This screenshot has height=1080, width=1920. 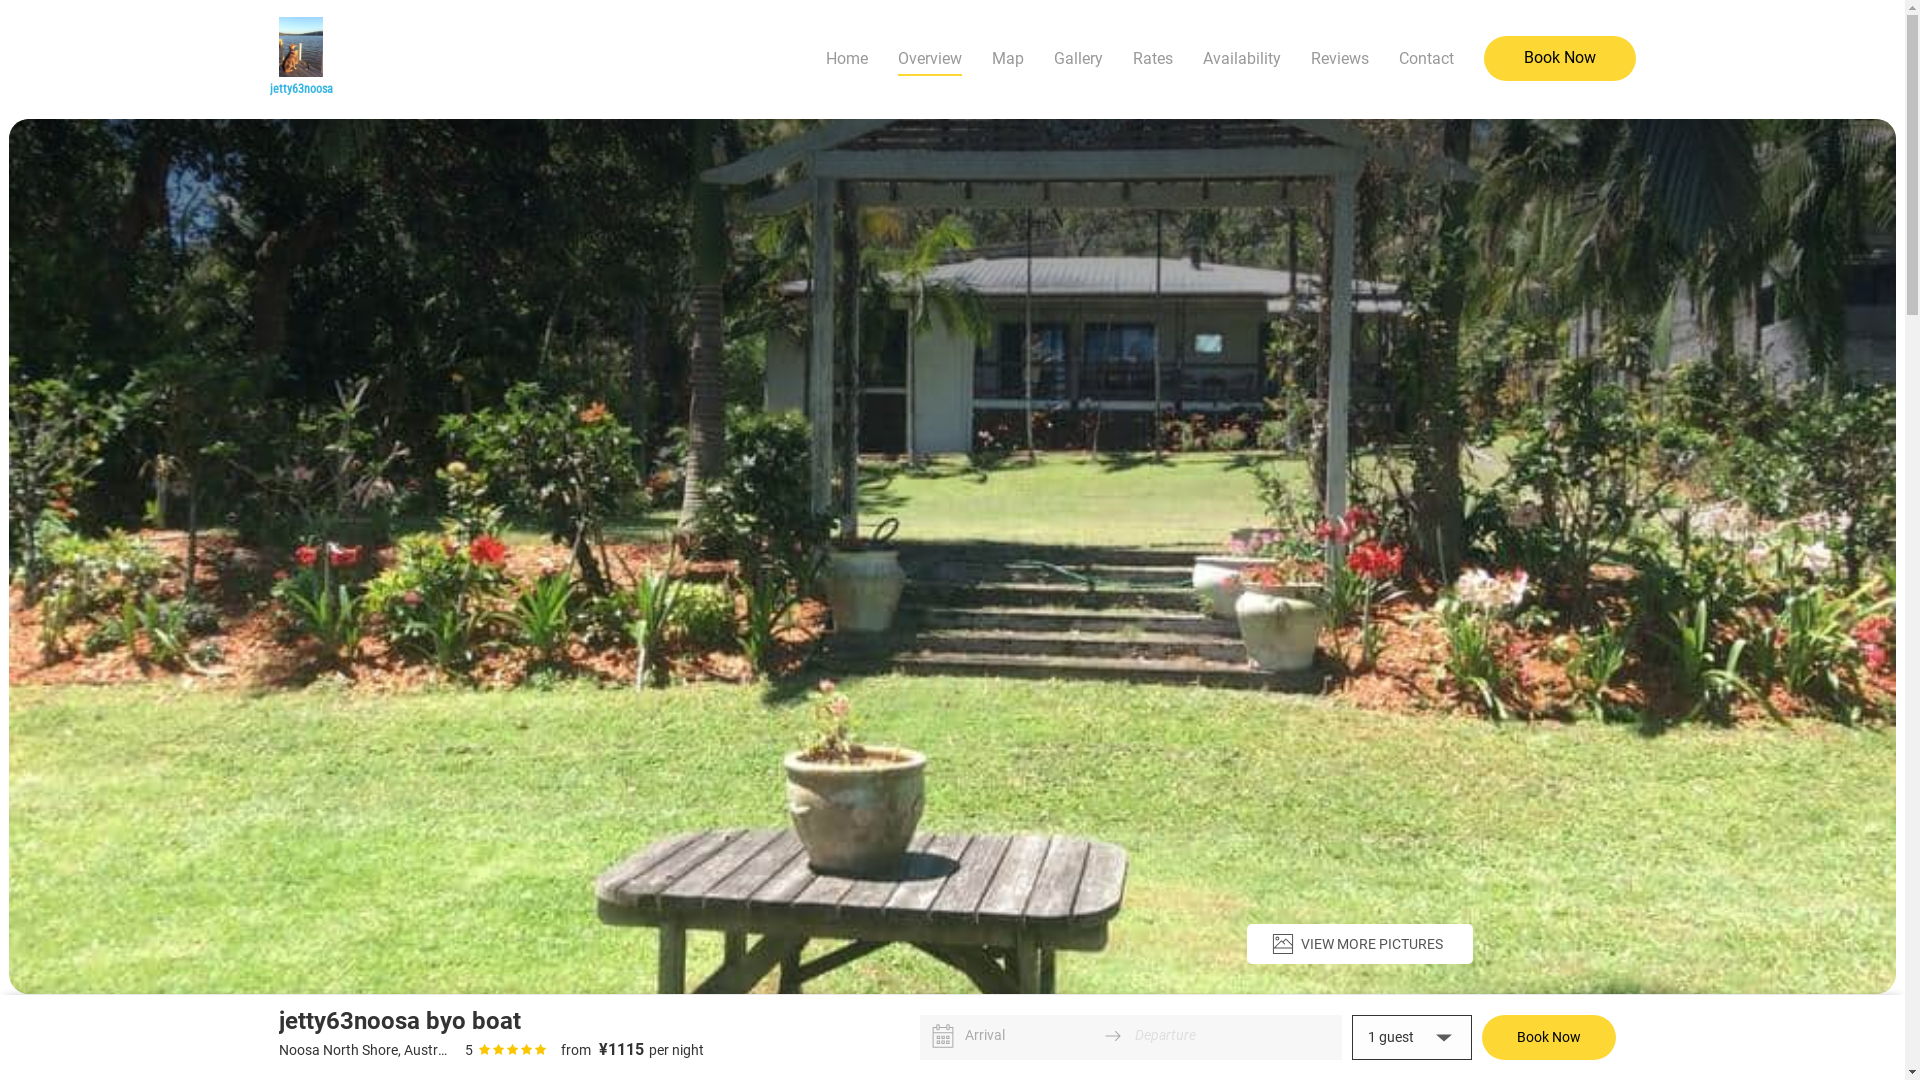 What do you see at coordinates (1359, 944) in the screenshot?
I see `VIEW MORE PICTURES` at bounding box center [1359, 944].